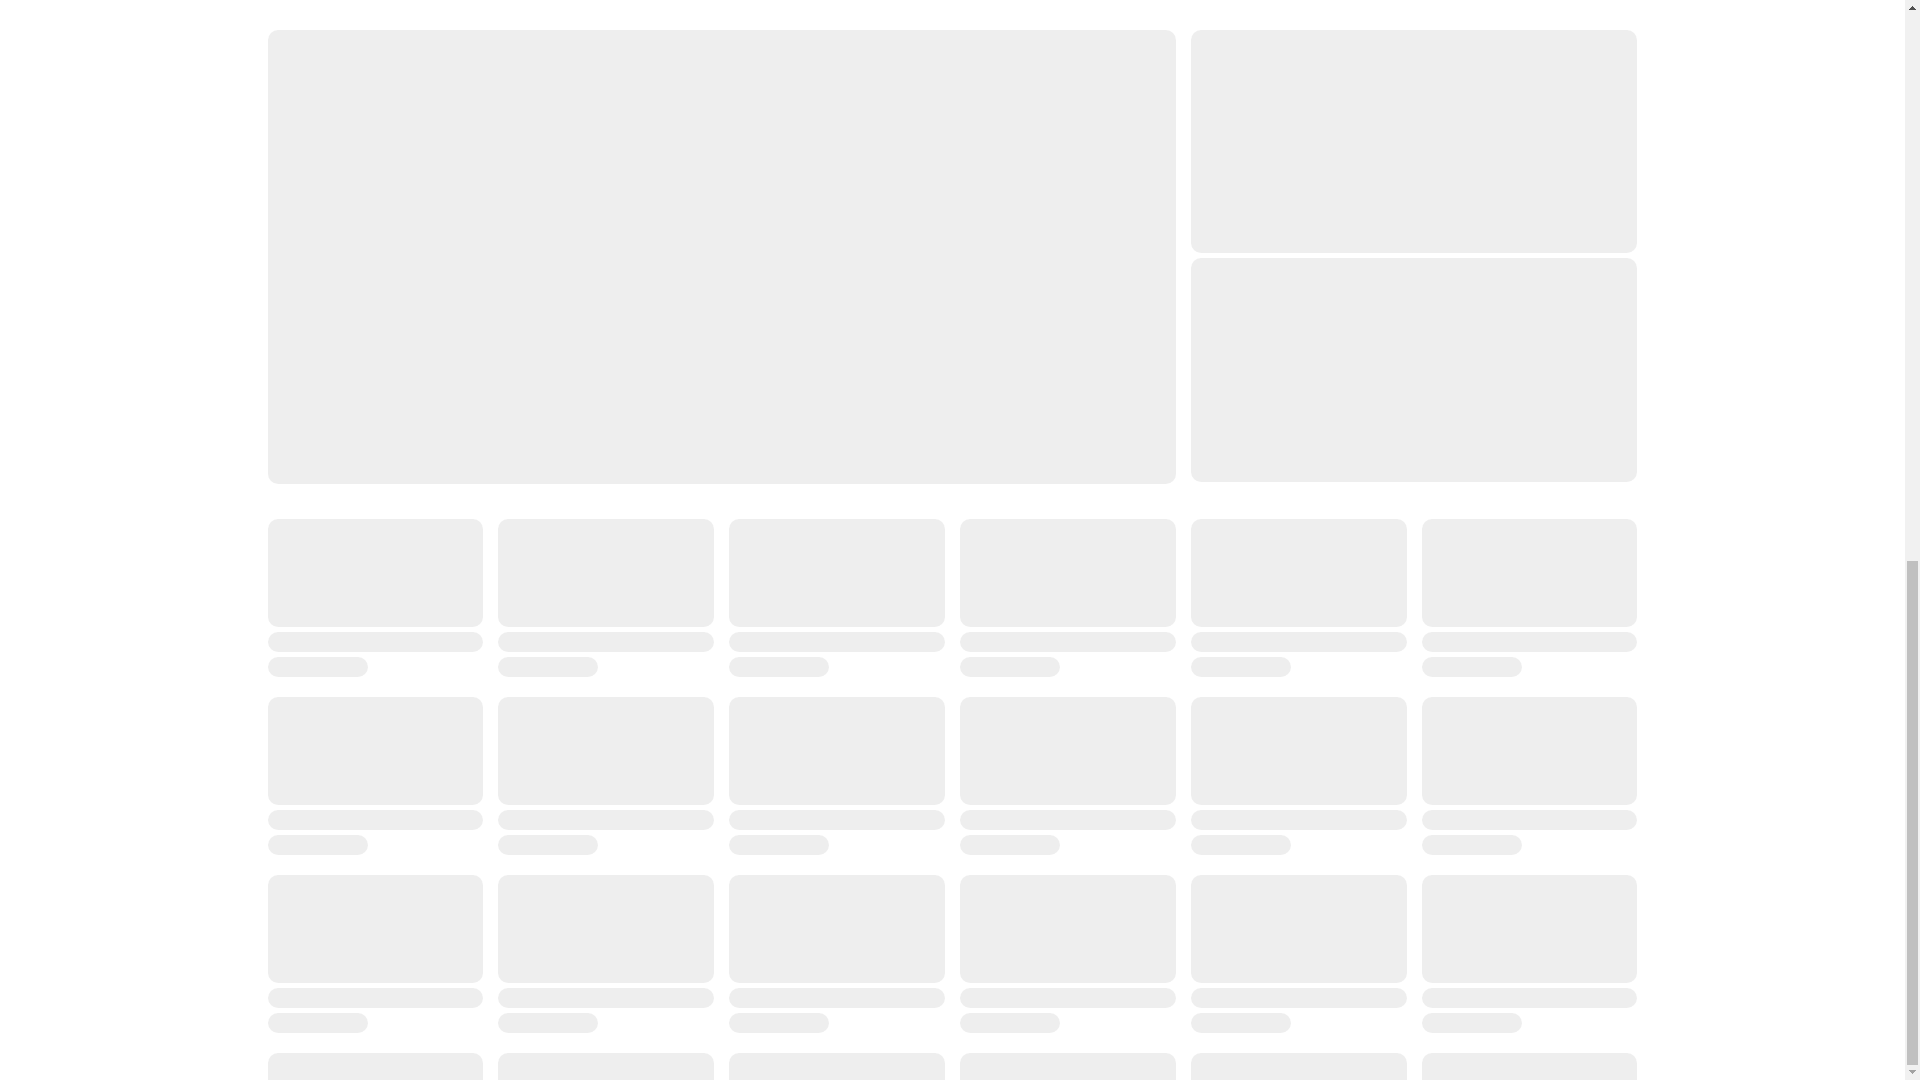 This screenshot has width=1920, height=1080. I want to click on Contact Us, so click(650, 514).